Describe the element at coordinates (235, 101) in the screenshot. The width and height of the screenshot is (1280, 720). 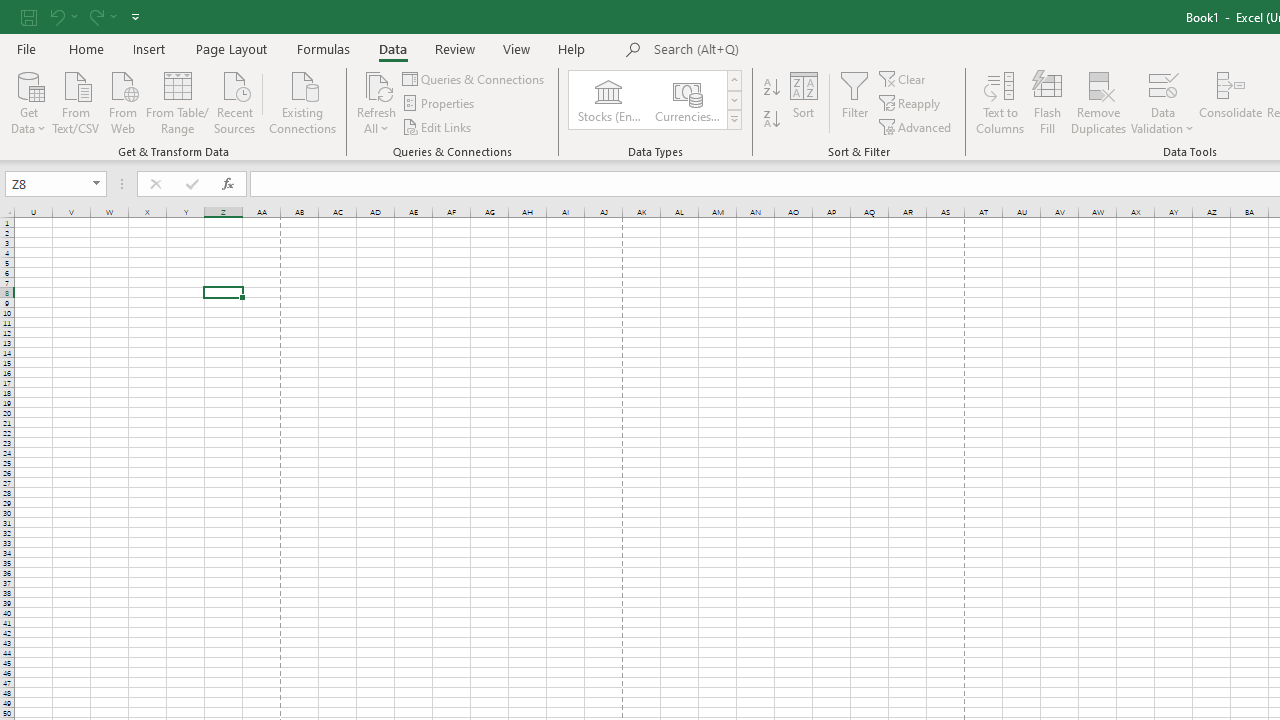
I see `Recent Sources` at that location.